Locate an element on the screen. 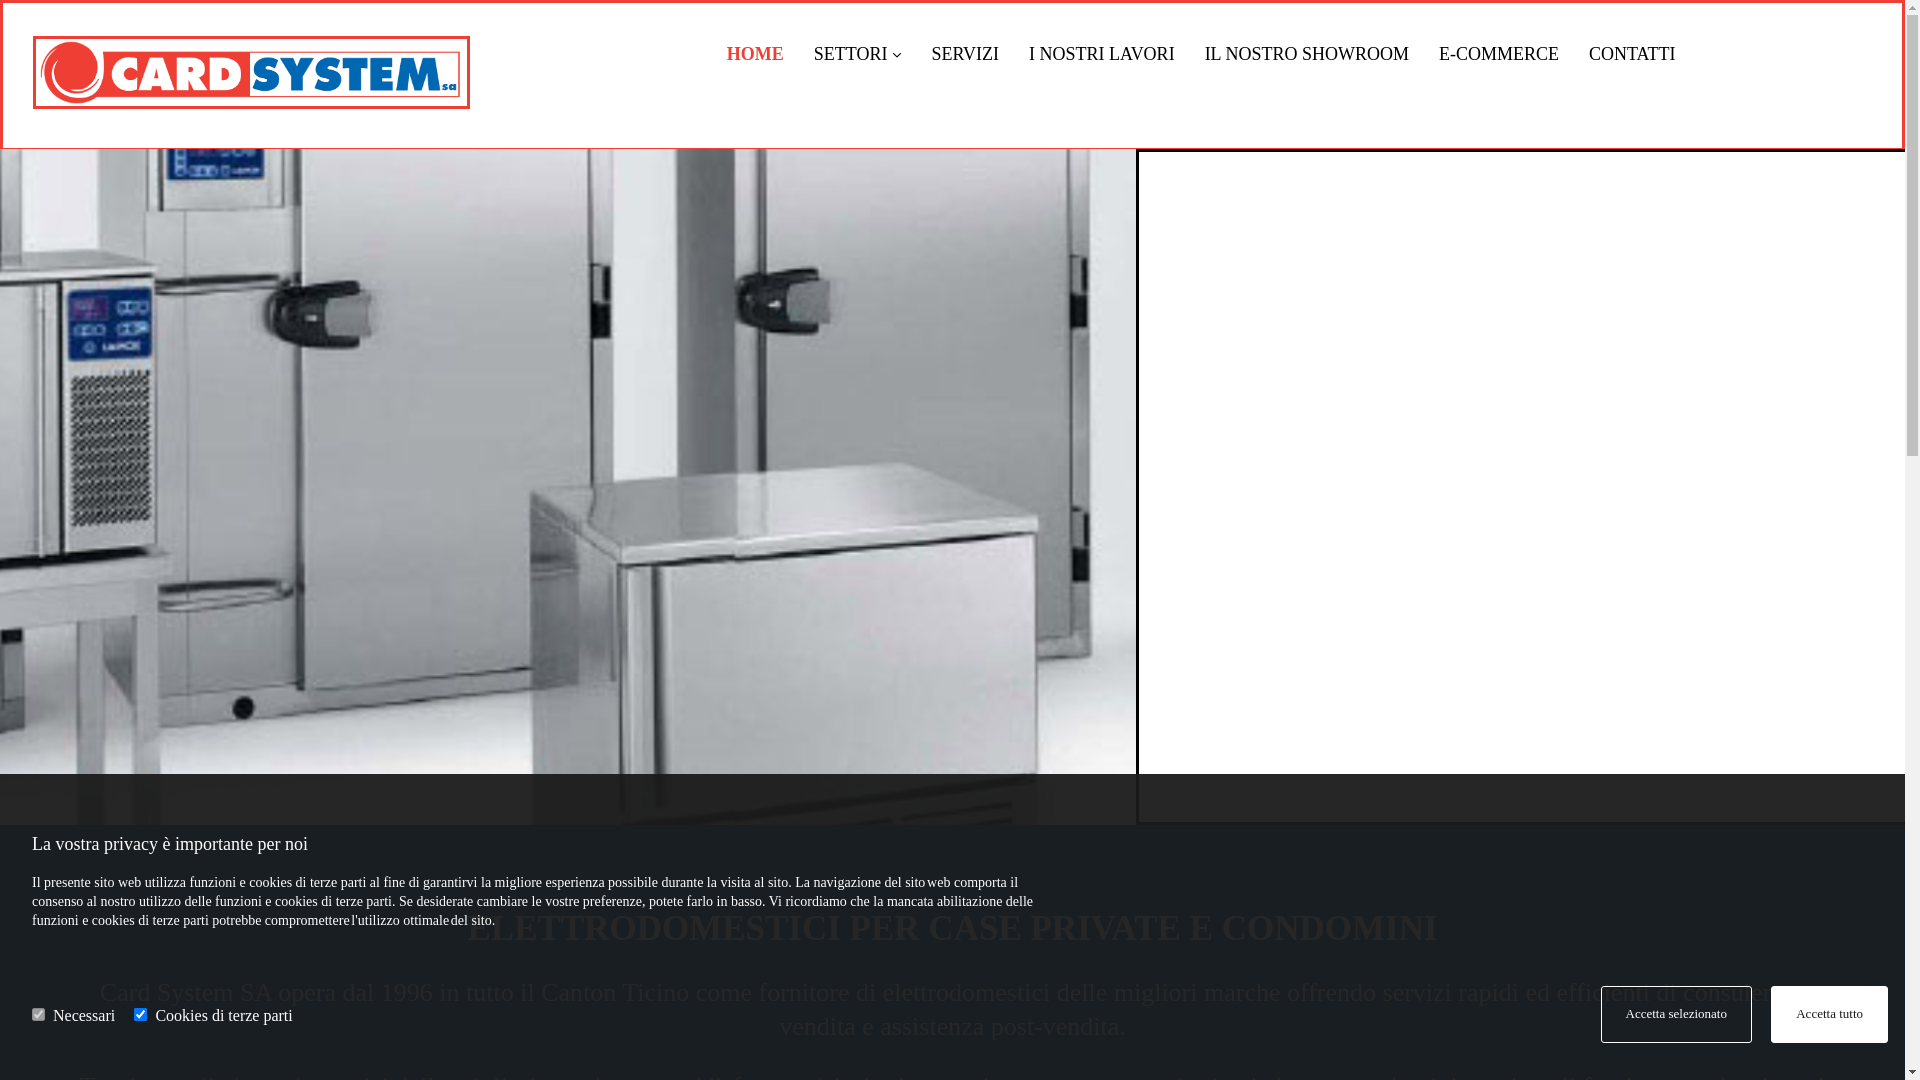 The image size is (1920, 1080). E-COMMERCE is located at coordinates (1499, 55).